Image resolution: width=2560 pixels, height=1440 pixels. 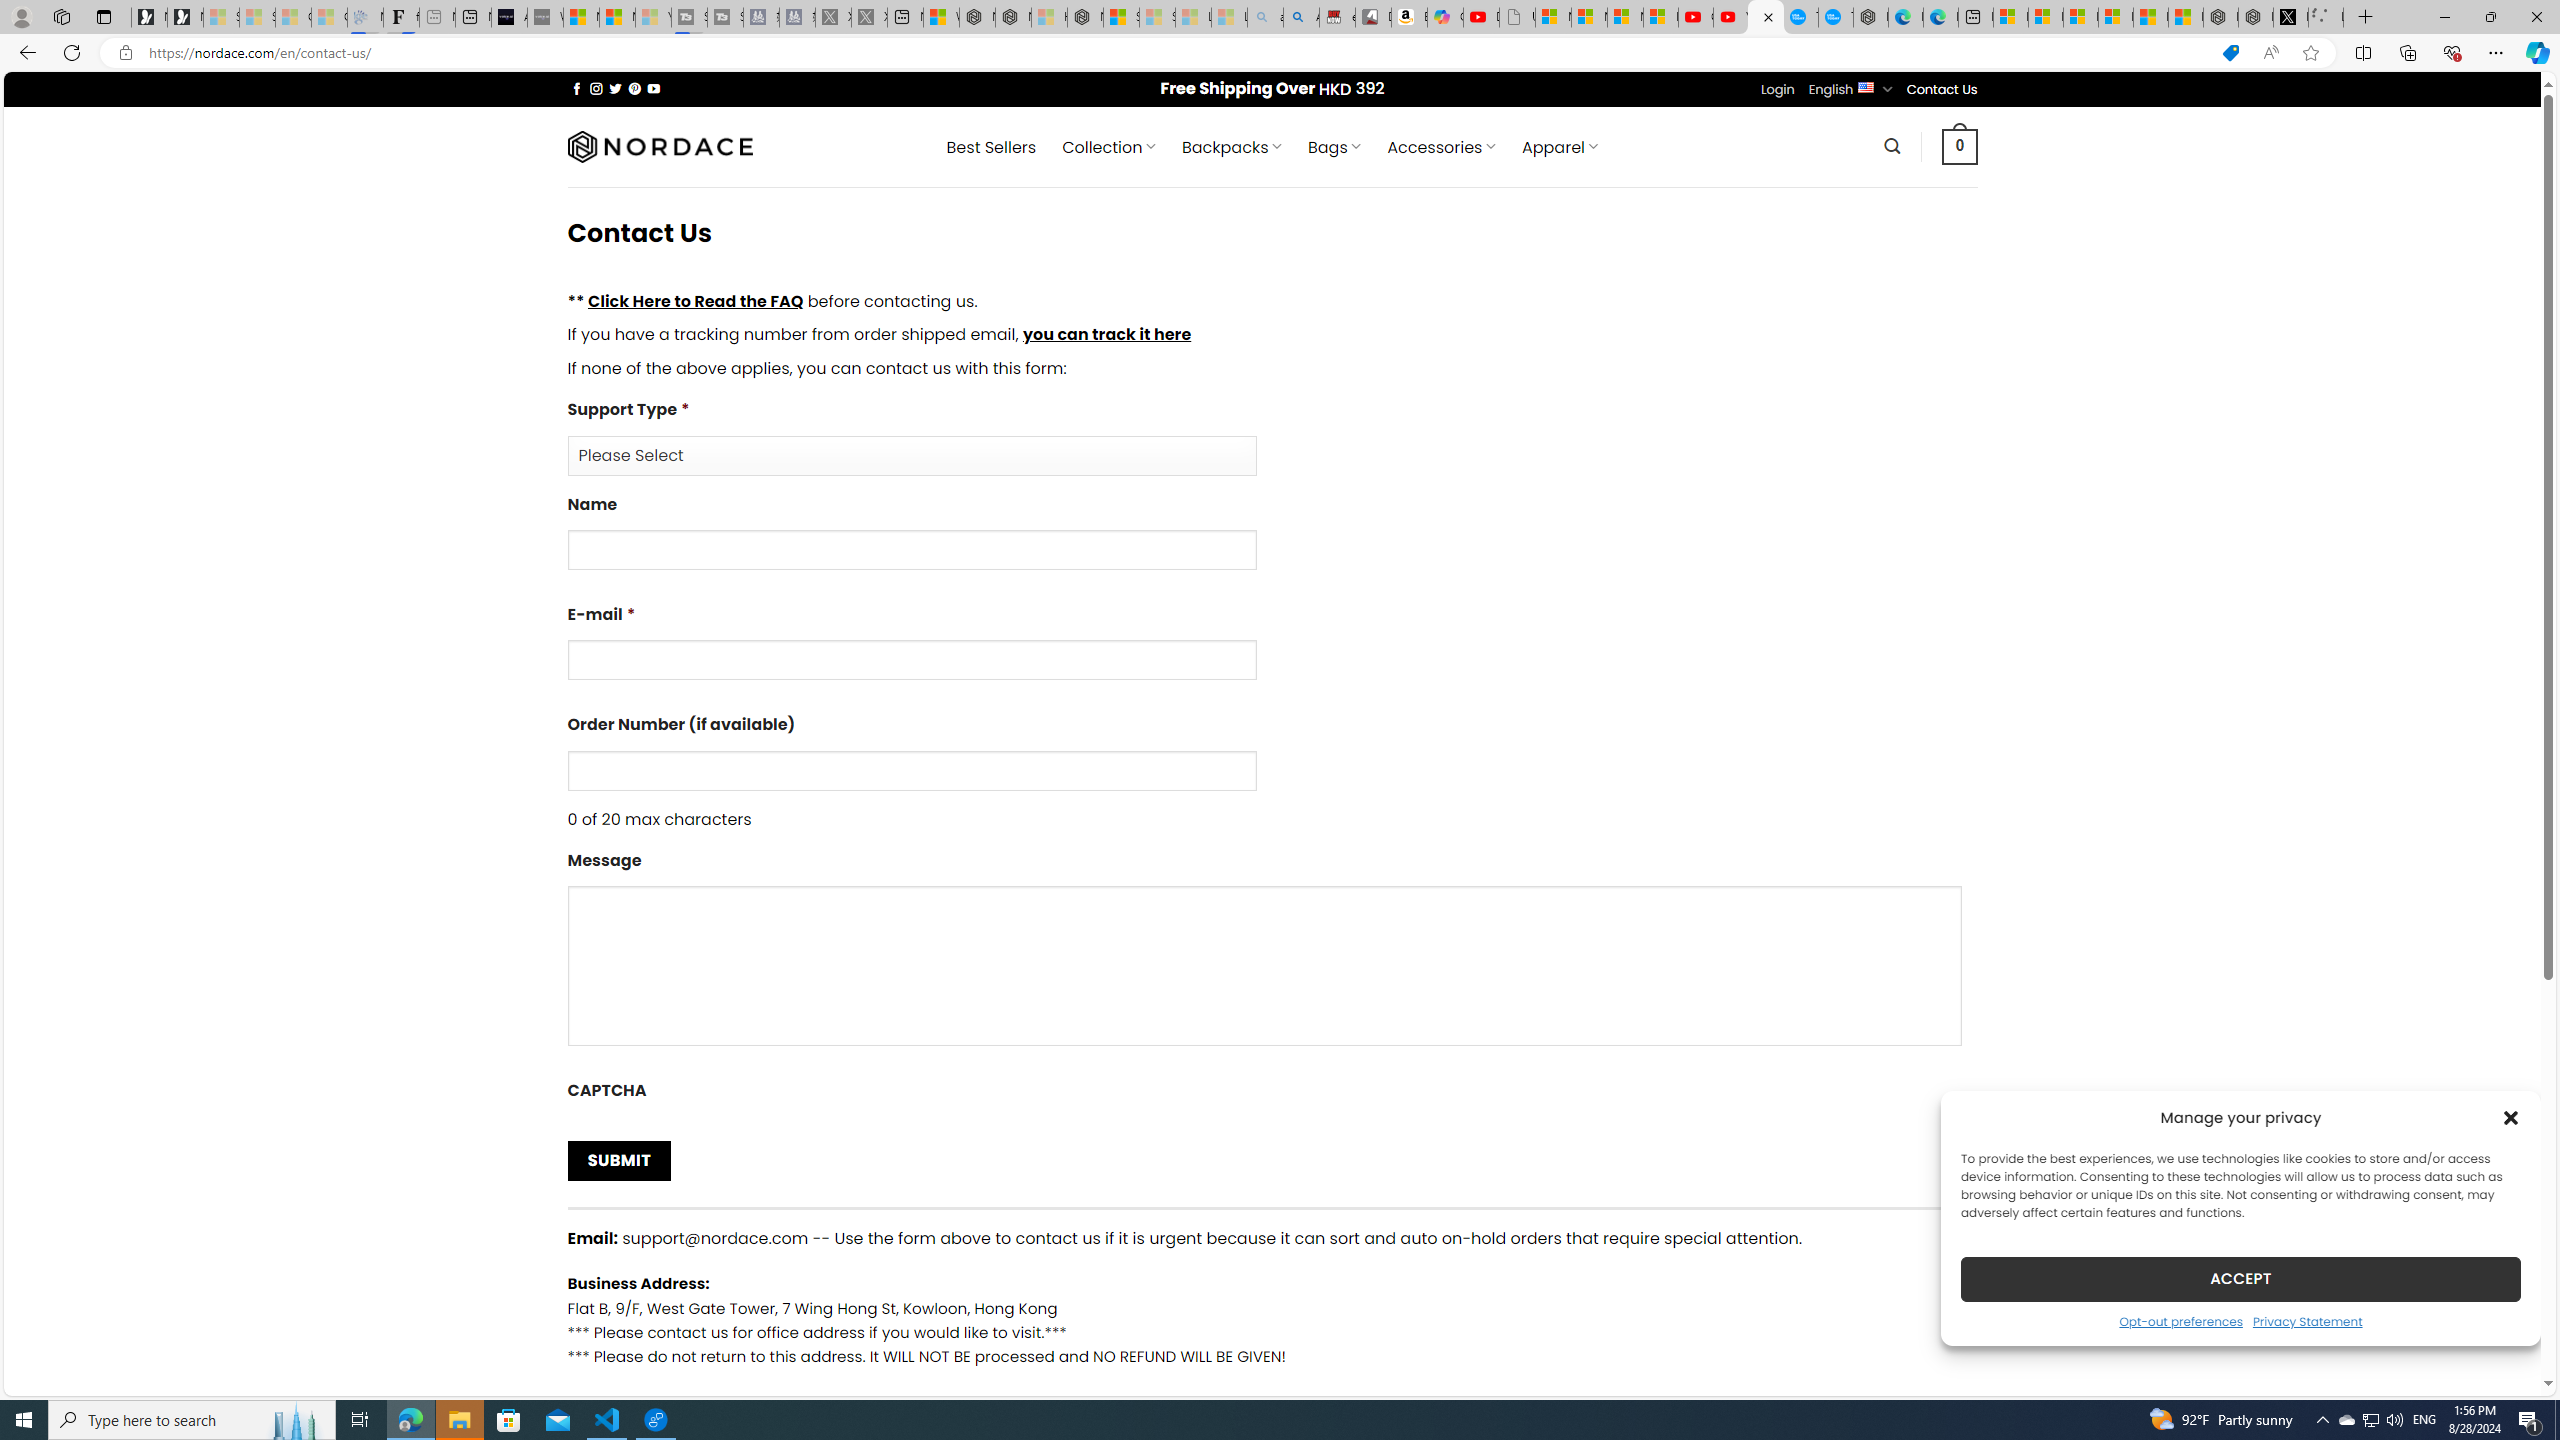 What do you see at coordinates (509, 17) in the screenshot?
I see `AI Voice Changer for PC and Mac - Voice.ai` at bounding box center [509, 17].